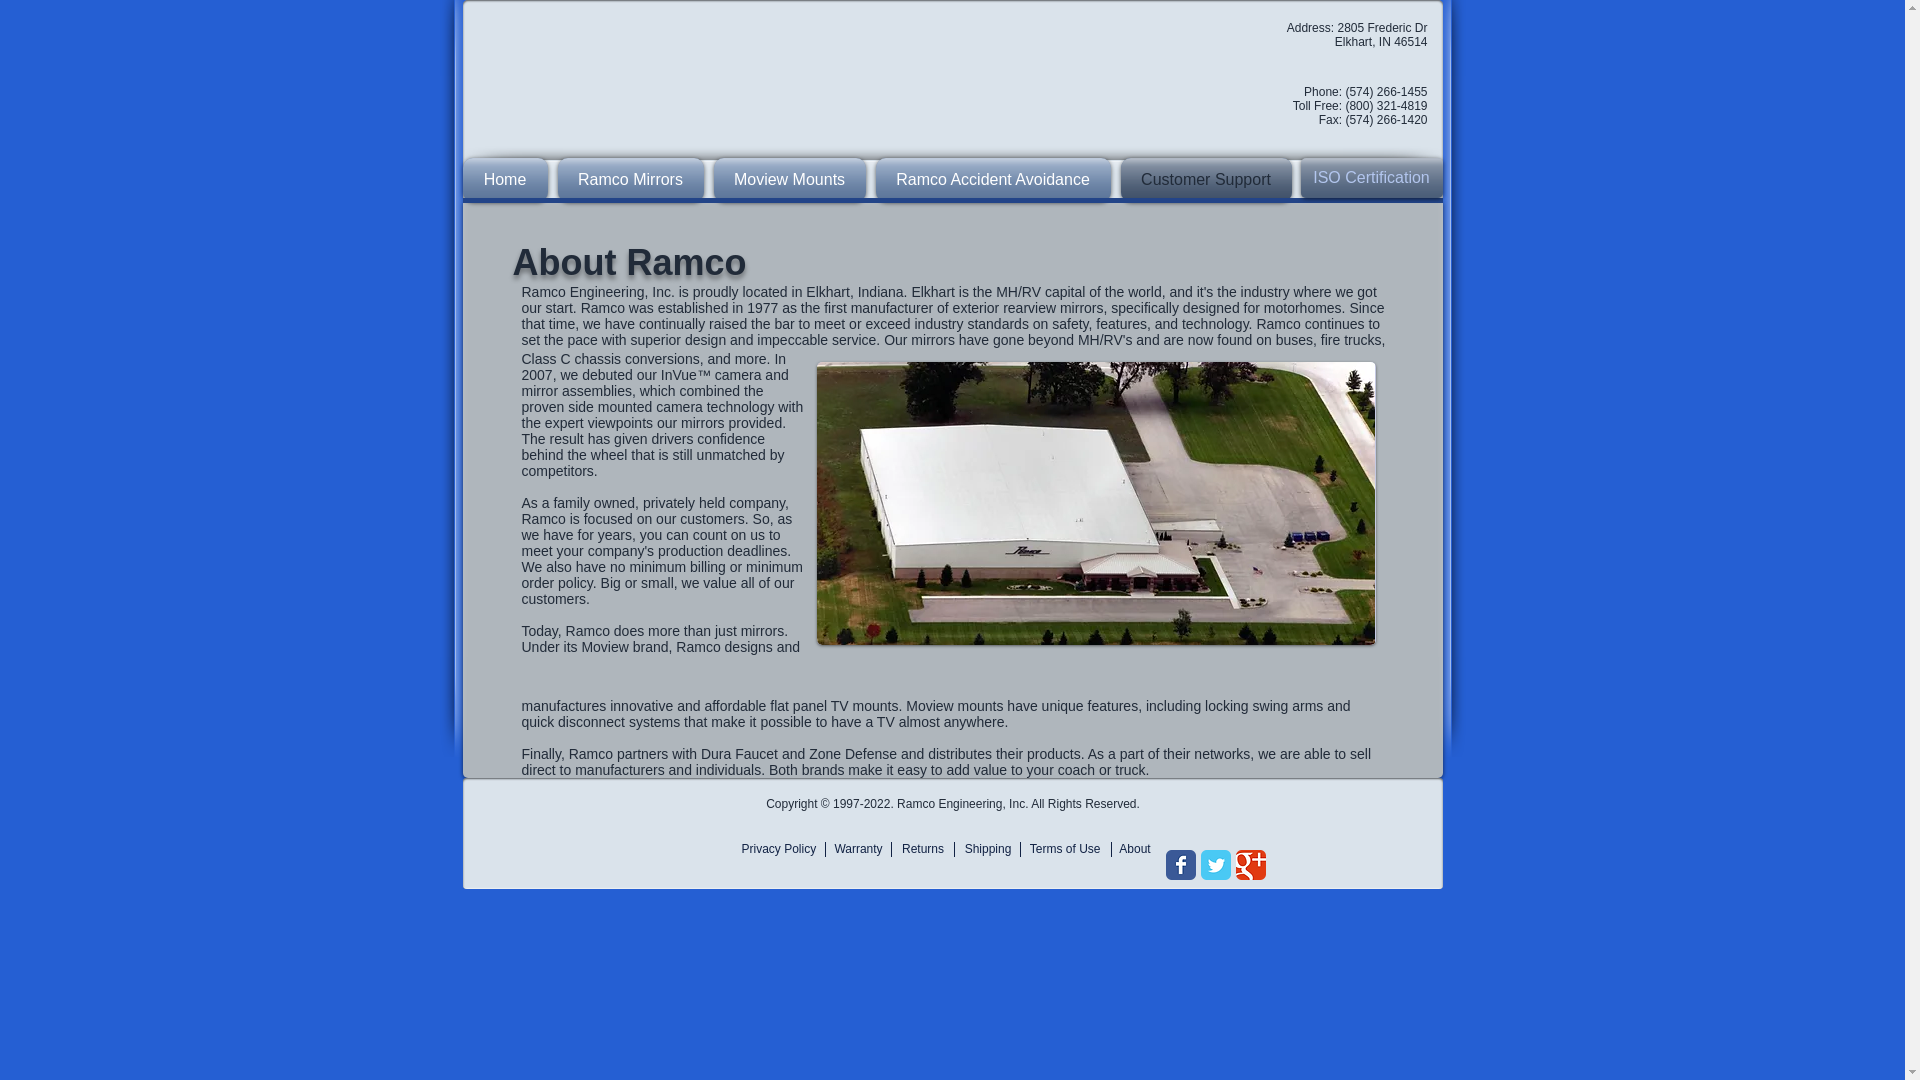  What do you see at coordinates (1370, 177) in the screenshot?
I see `ISO Certification` at bounding box center [1370, 177].